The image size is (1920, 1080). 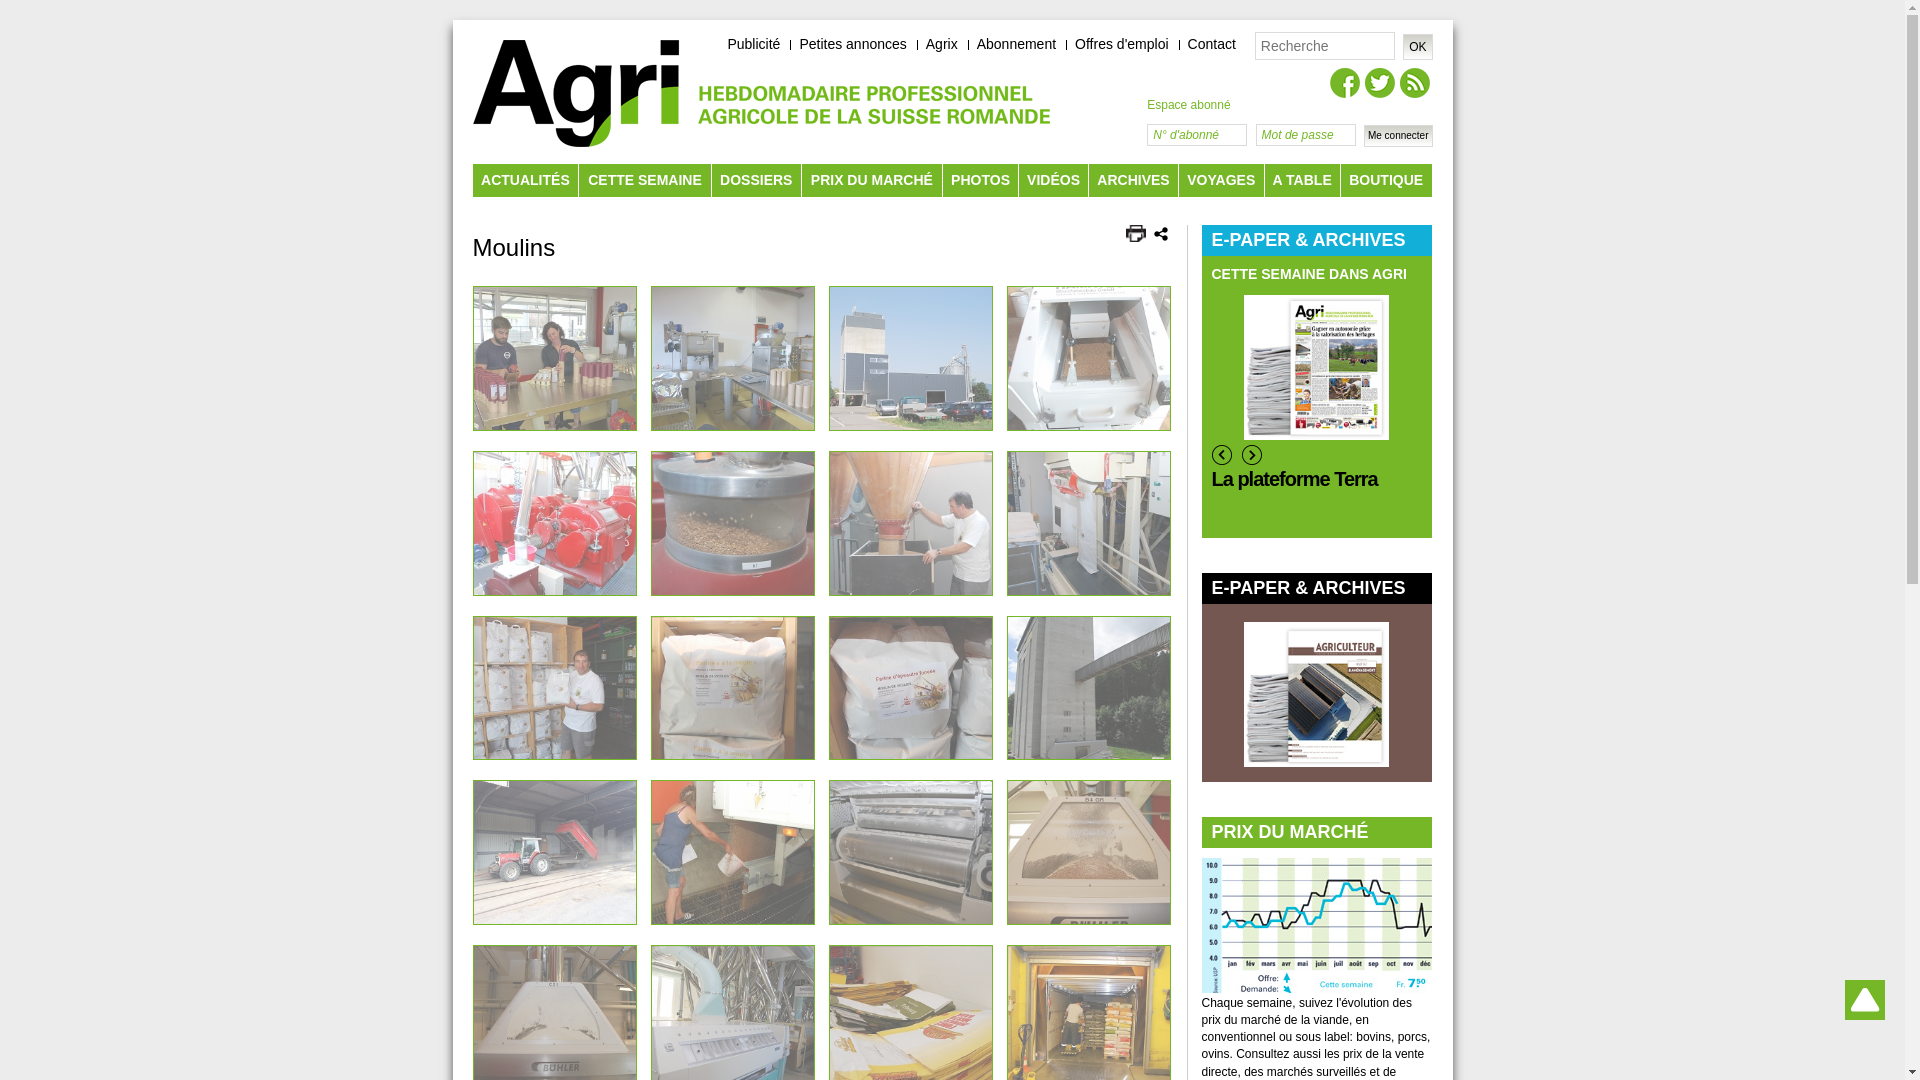 I want to click on Affouragement Bio Suisse, so click(x=1107, y=492).